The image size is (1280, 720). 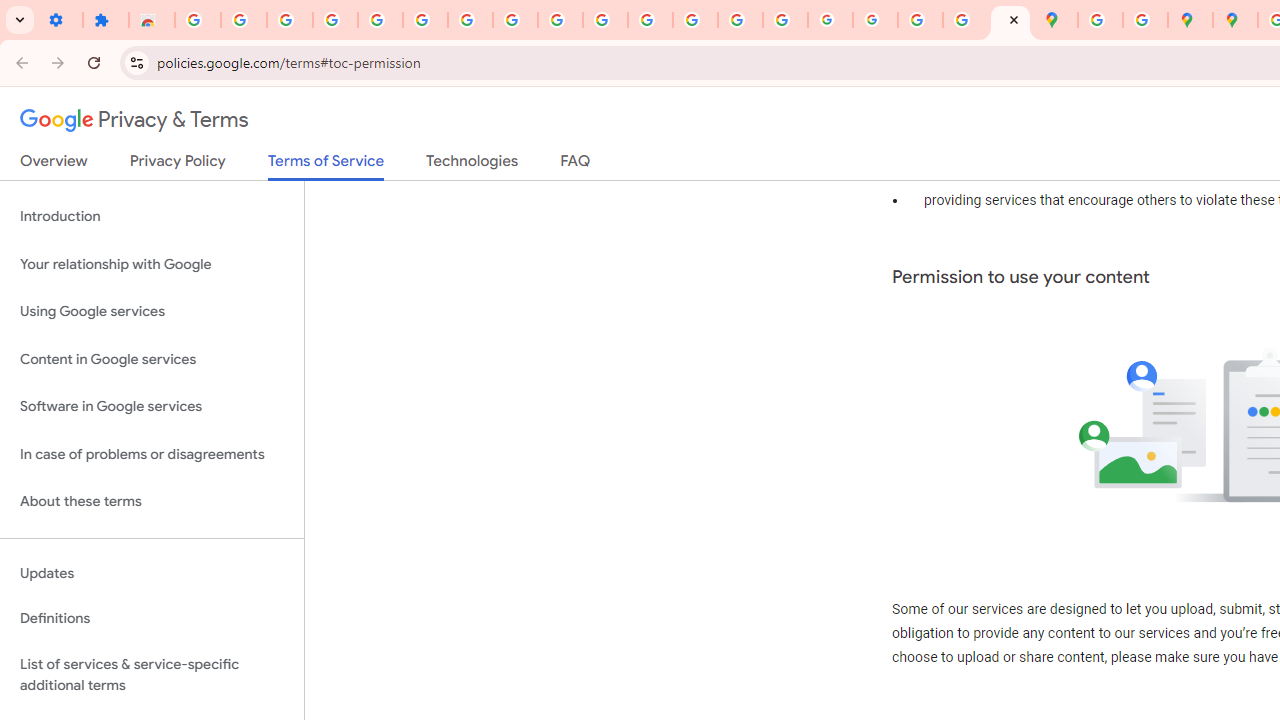 I want to click on Your relationship with Google, so click(x=152, y=264).